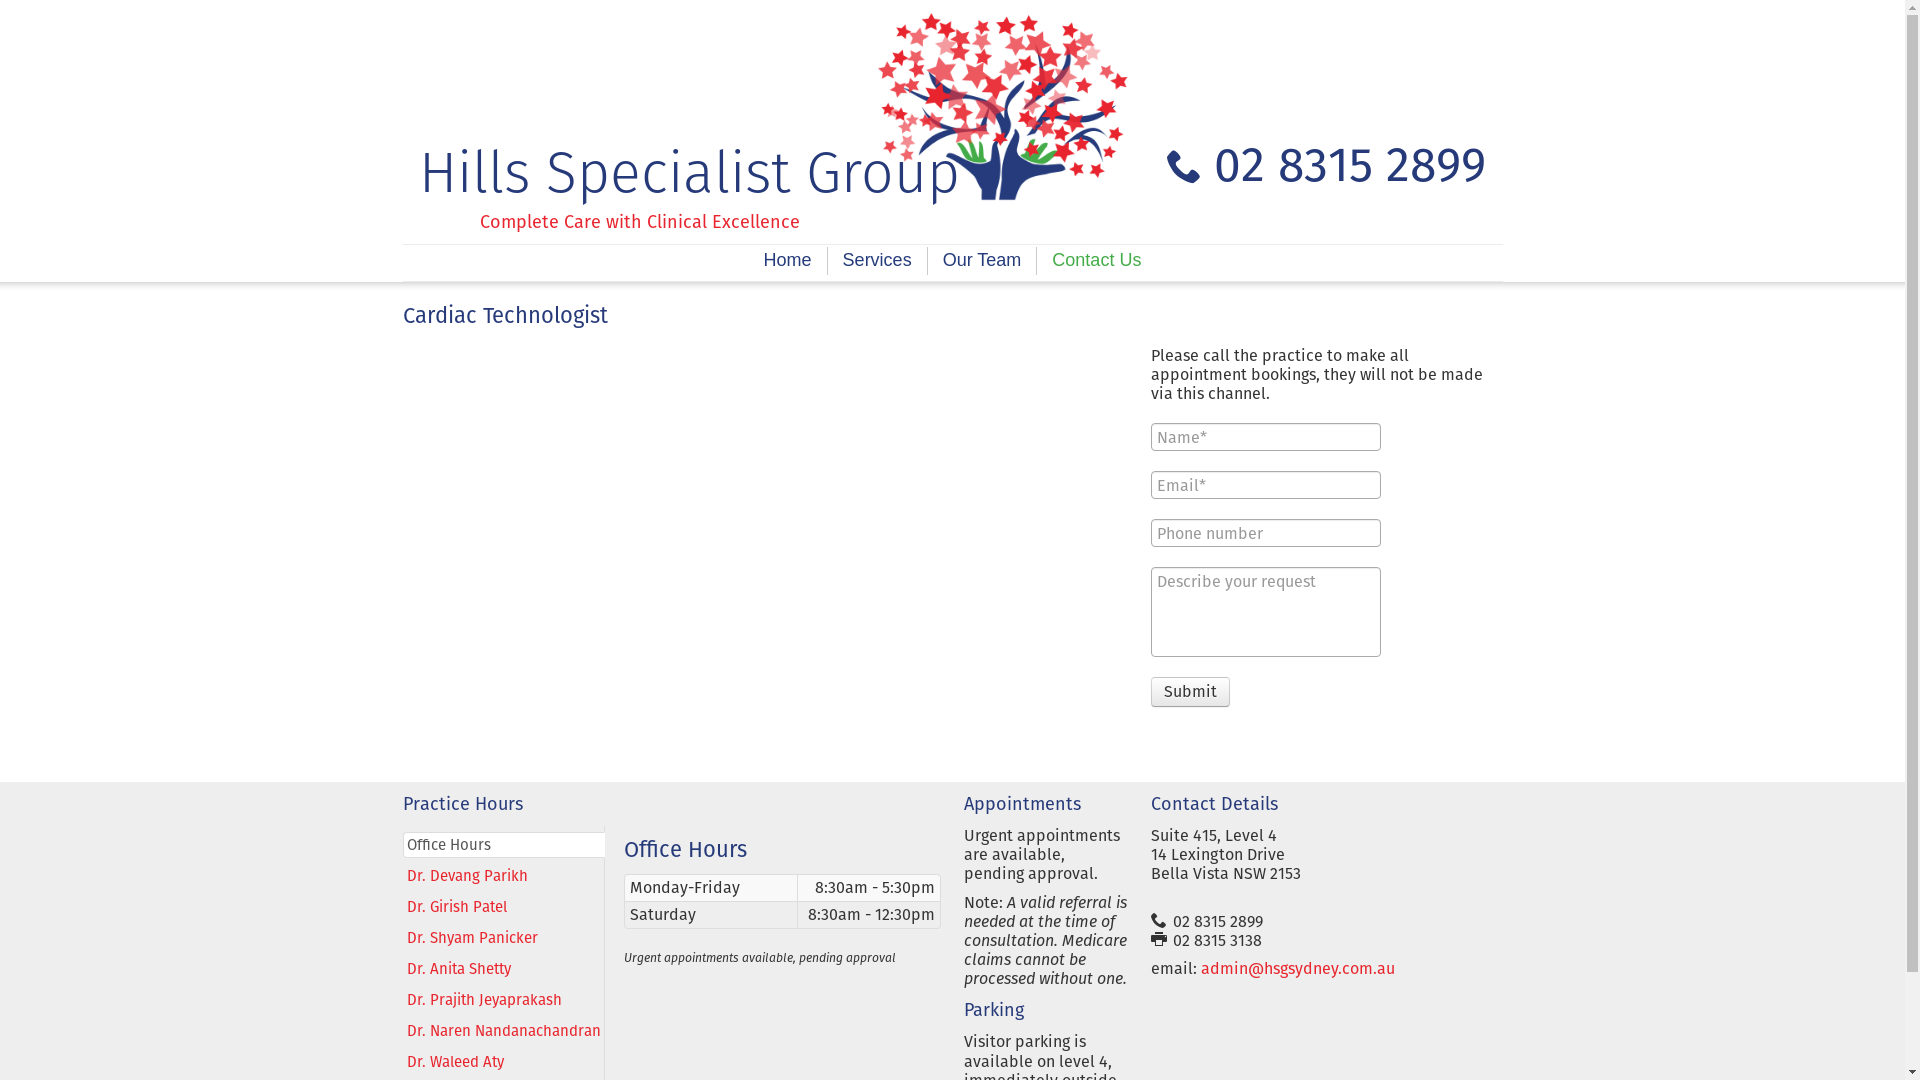 This screenshot has width=1920, height=1080. Describe the element at coordinates (503, 845) in the screenshot. I see `Office Hours` at that location.